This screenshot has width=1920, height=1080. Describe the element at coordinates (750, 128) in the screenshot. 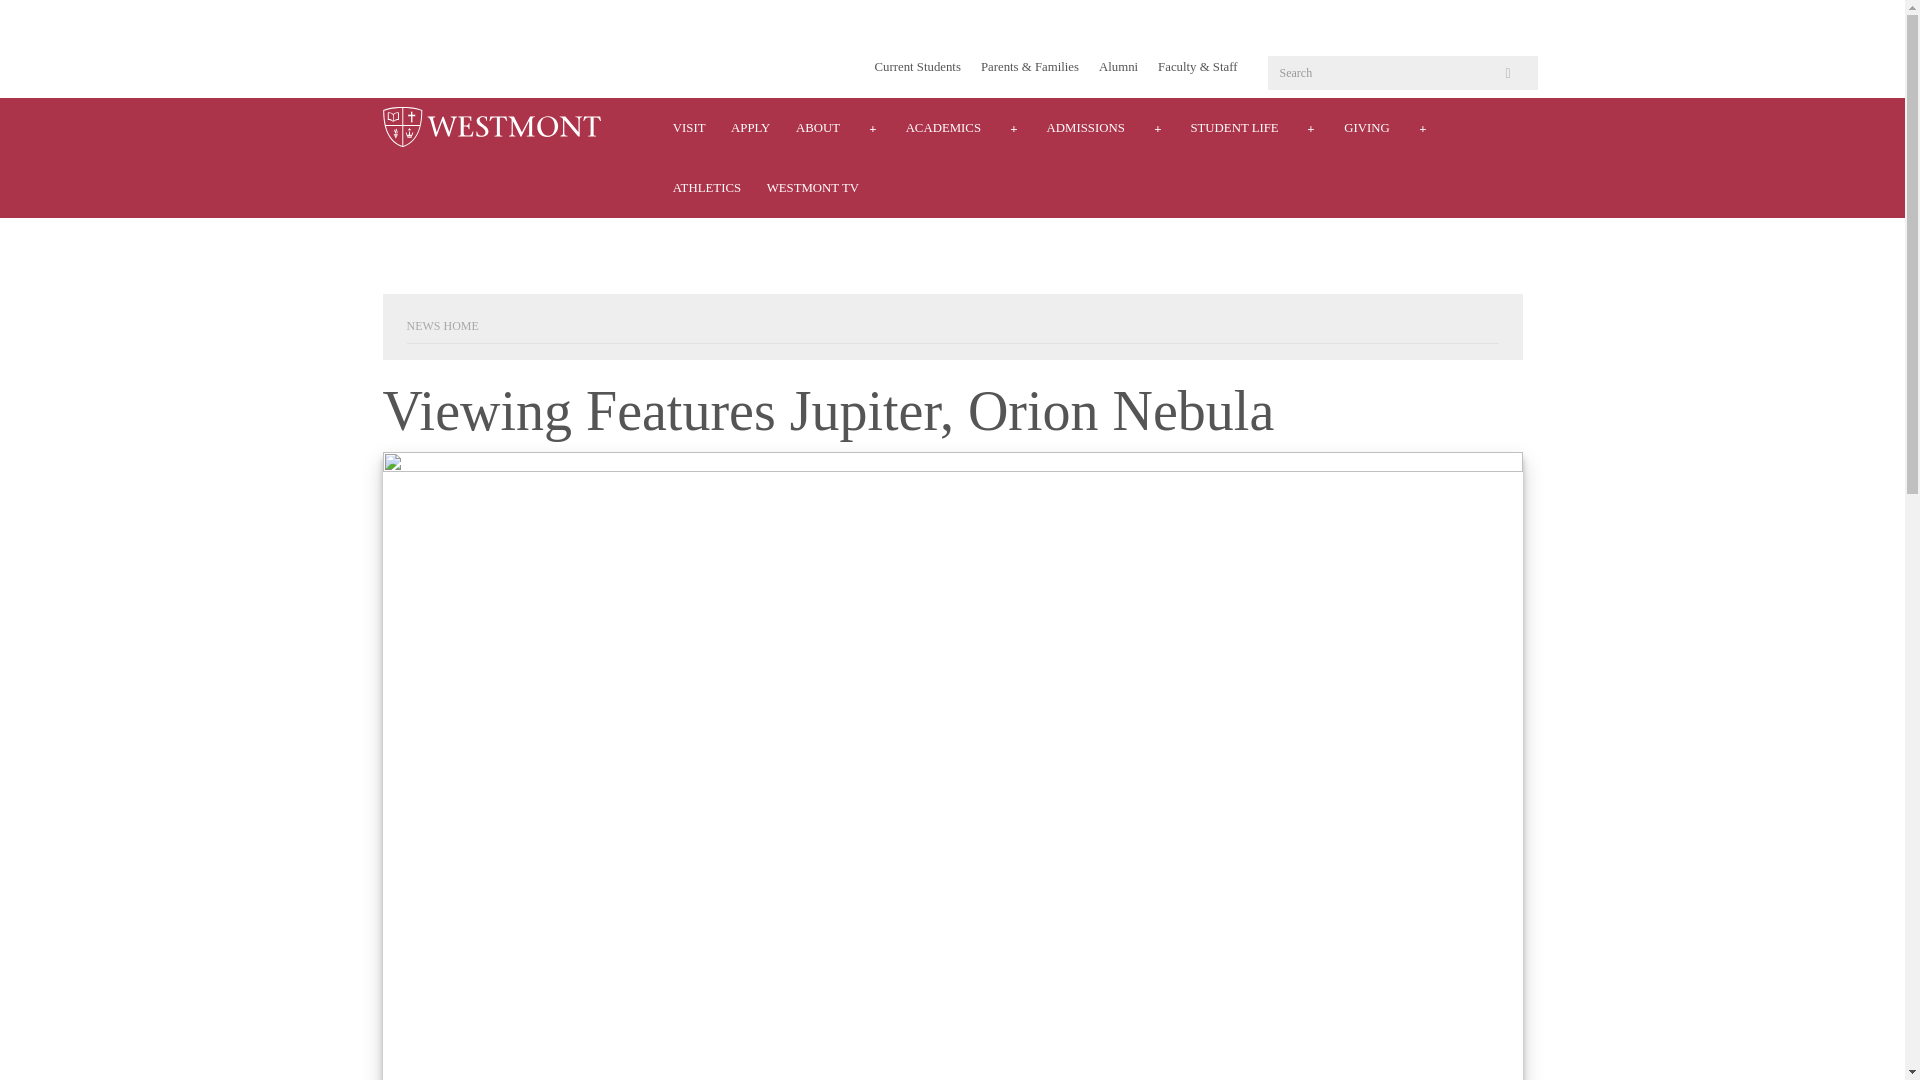

I see `Apply` at that location.